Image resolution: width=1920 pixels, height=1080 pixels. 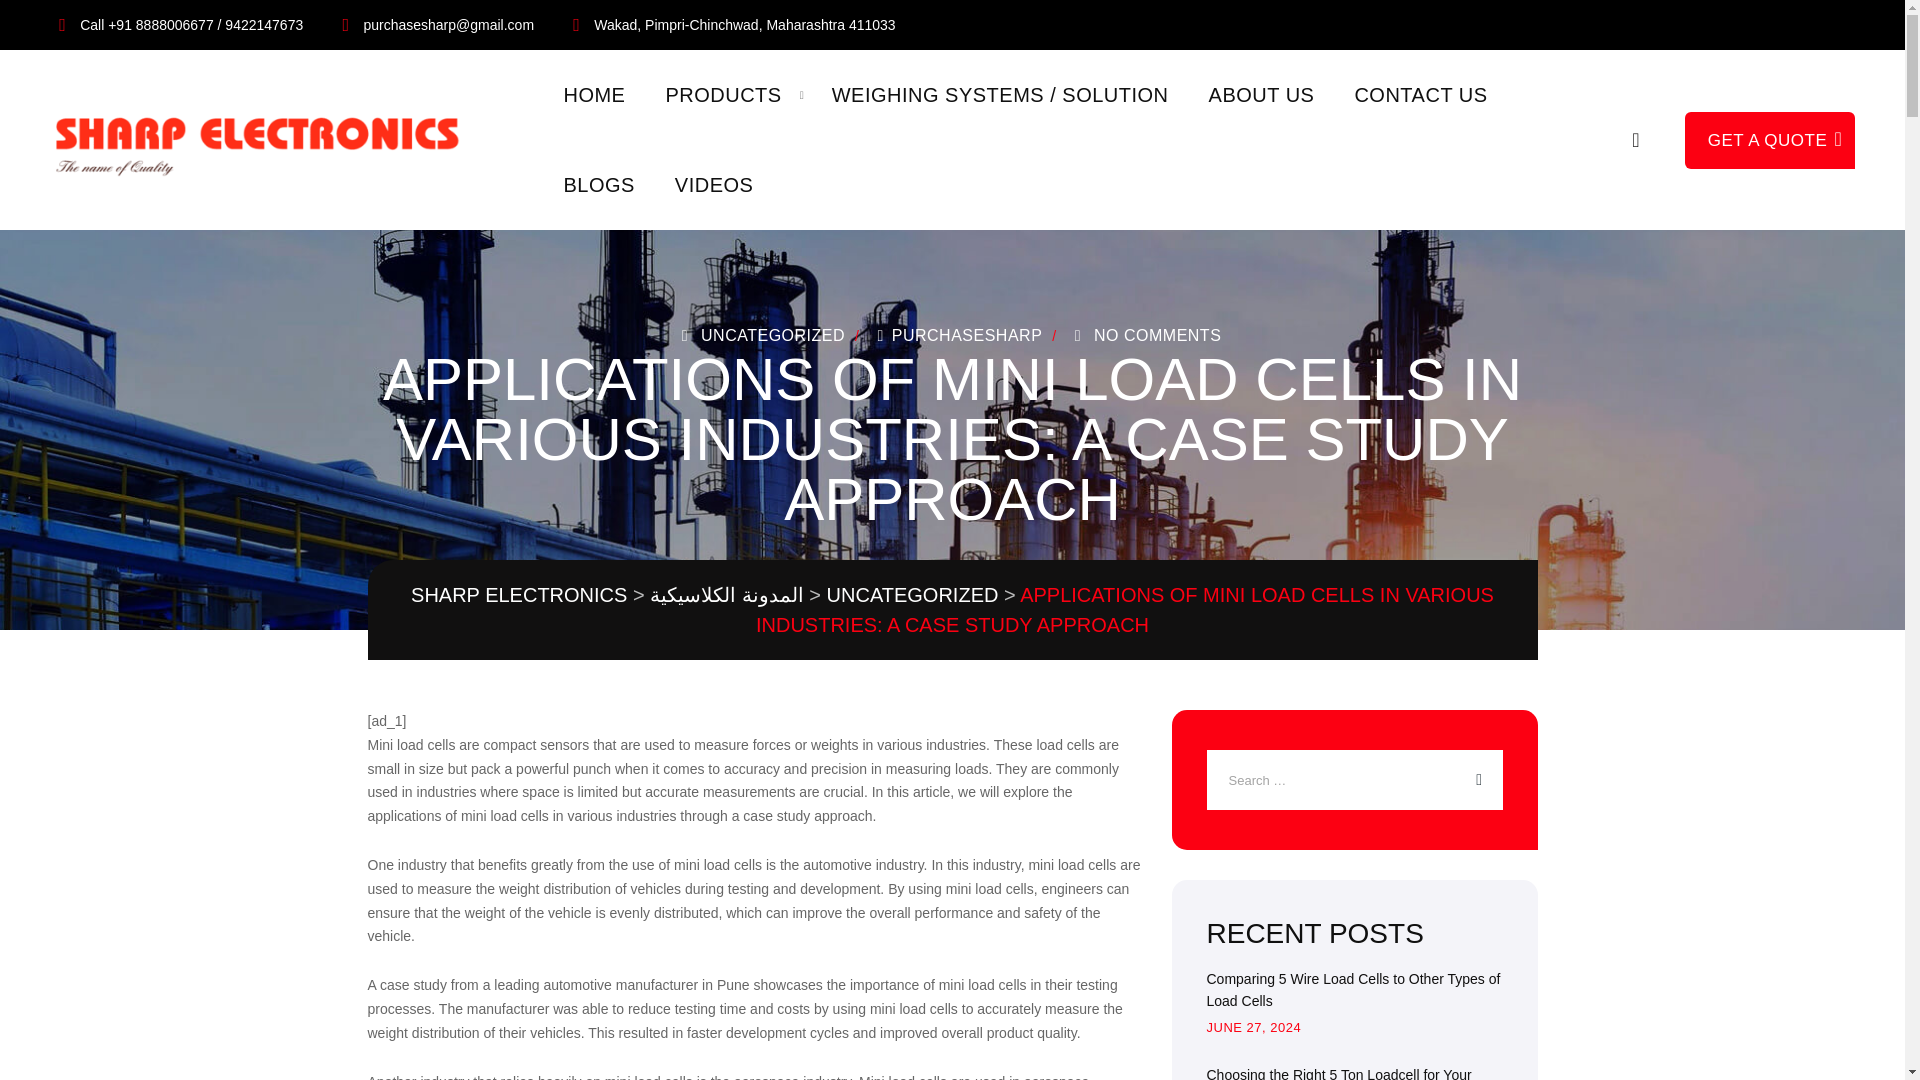 I want to click on SHARP ELECTRONICS, so click(x=518, y=594).